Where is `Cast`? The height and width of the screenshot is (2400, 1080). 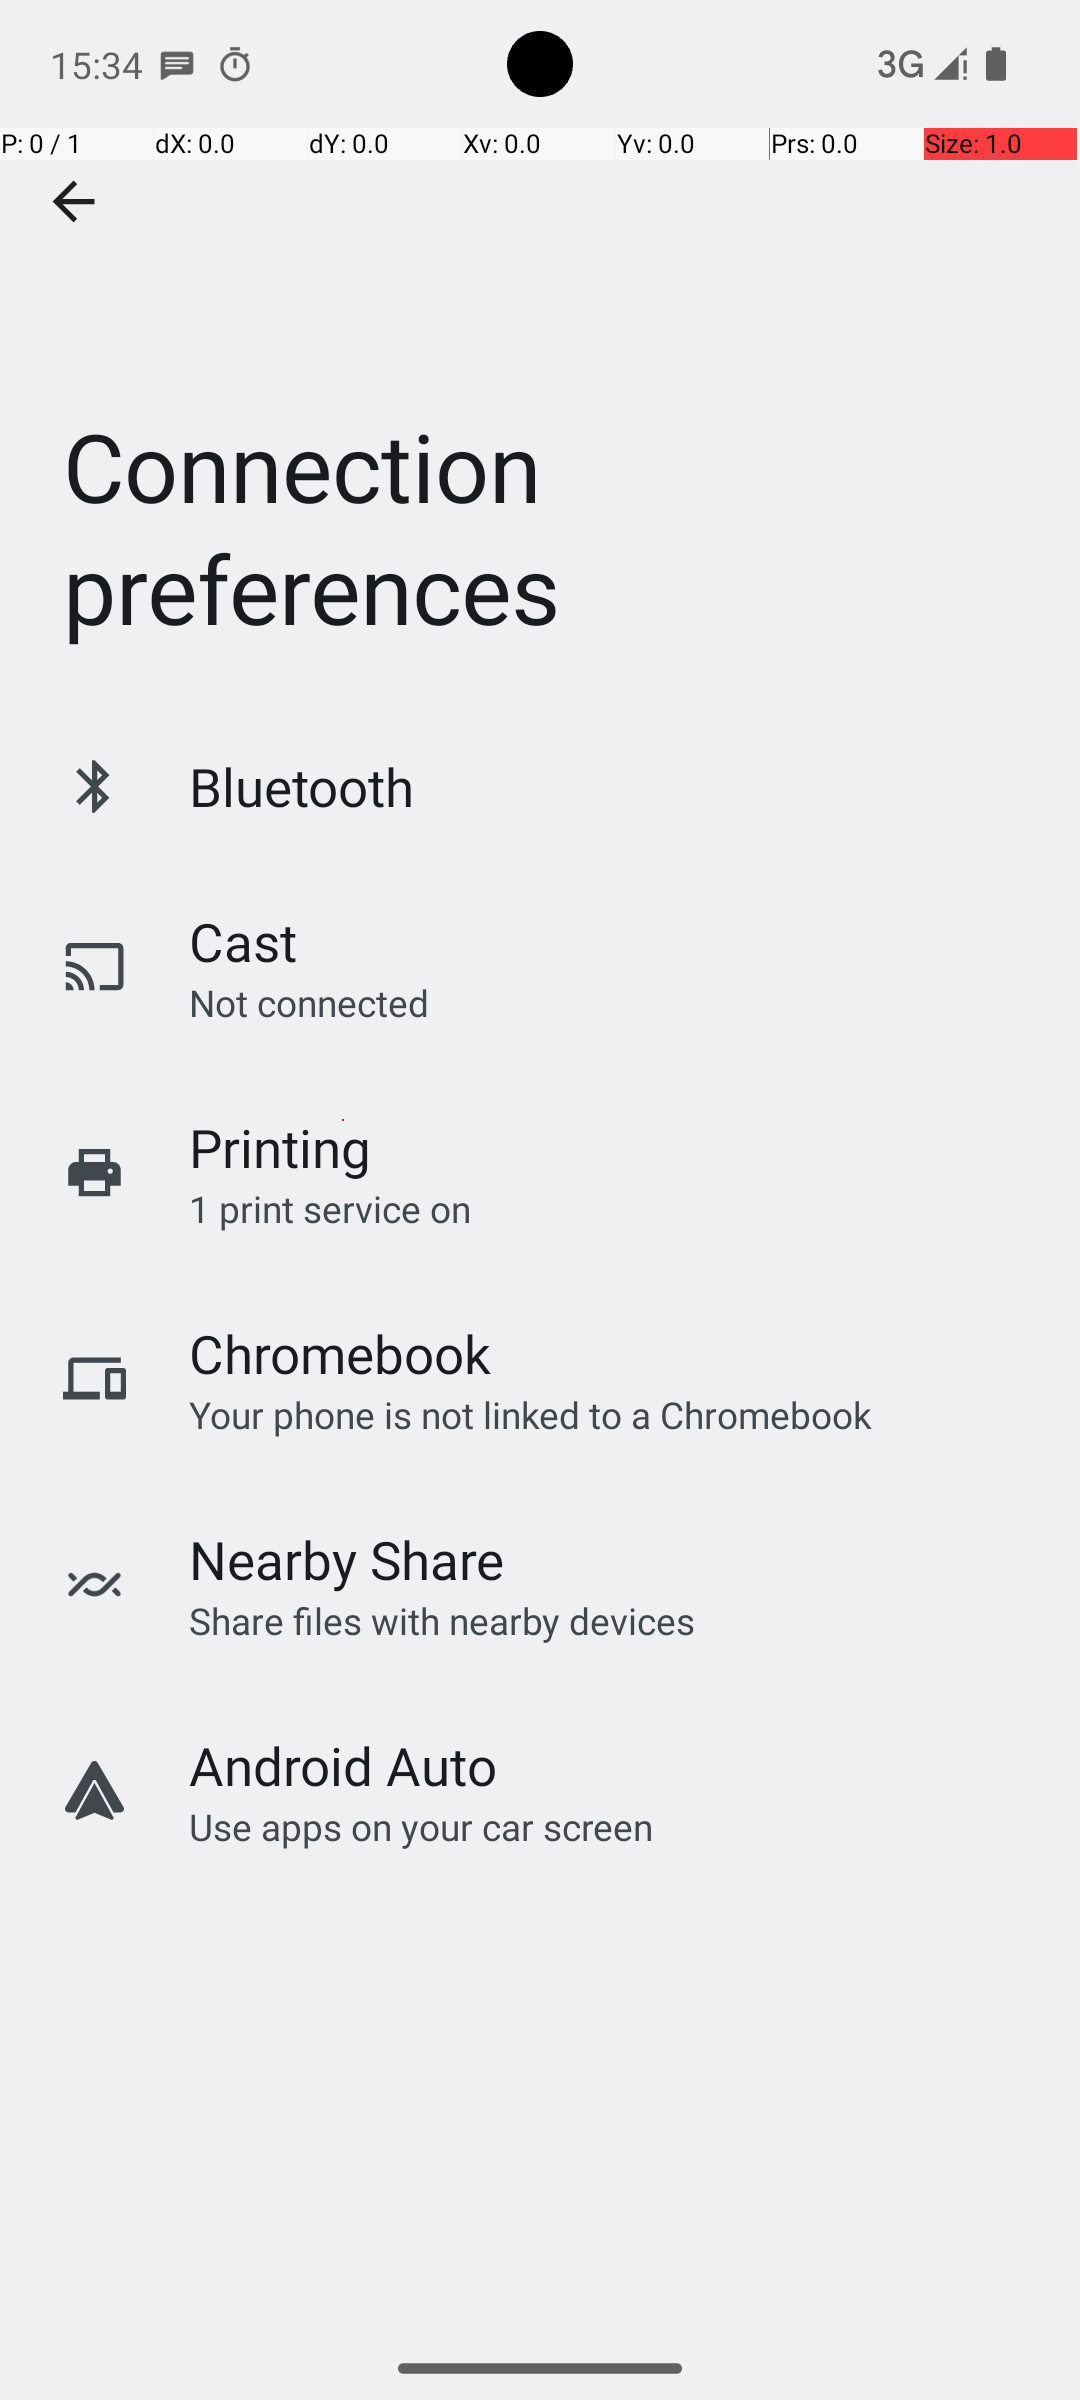
Cast is located at coordinates (243, 942).